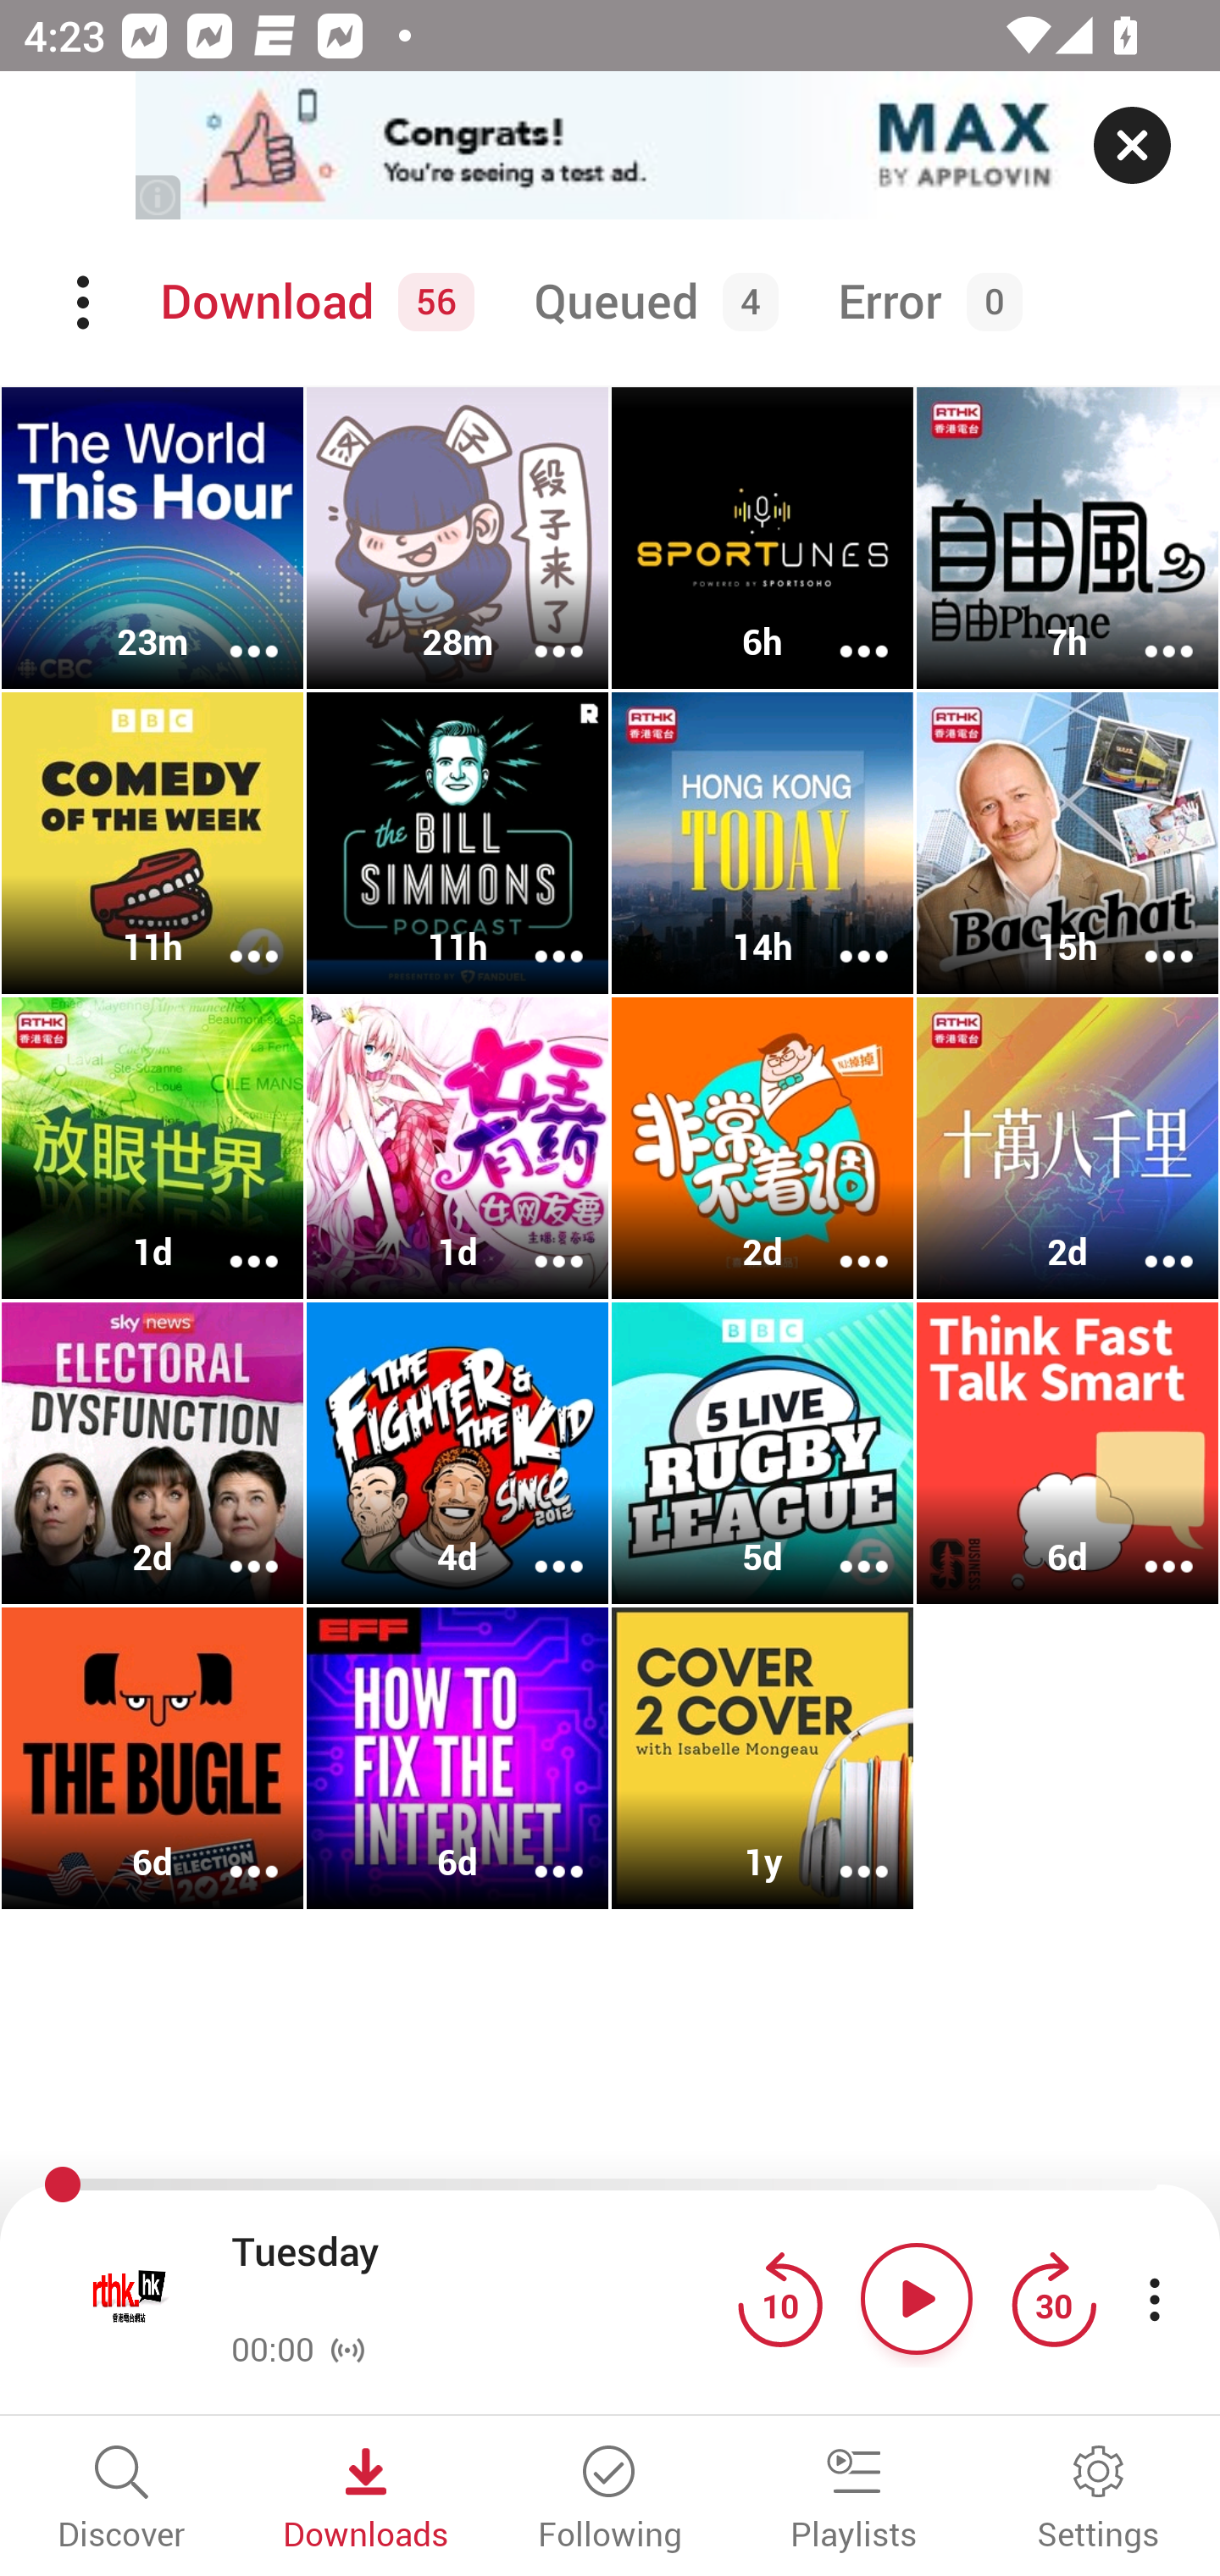  Describe the element at coordinates (130, 2298) in the screenshot. I see `Open fullscreen player` at that location.